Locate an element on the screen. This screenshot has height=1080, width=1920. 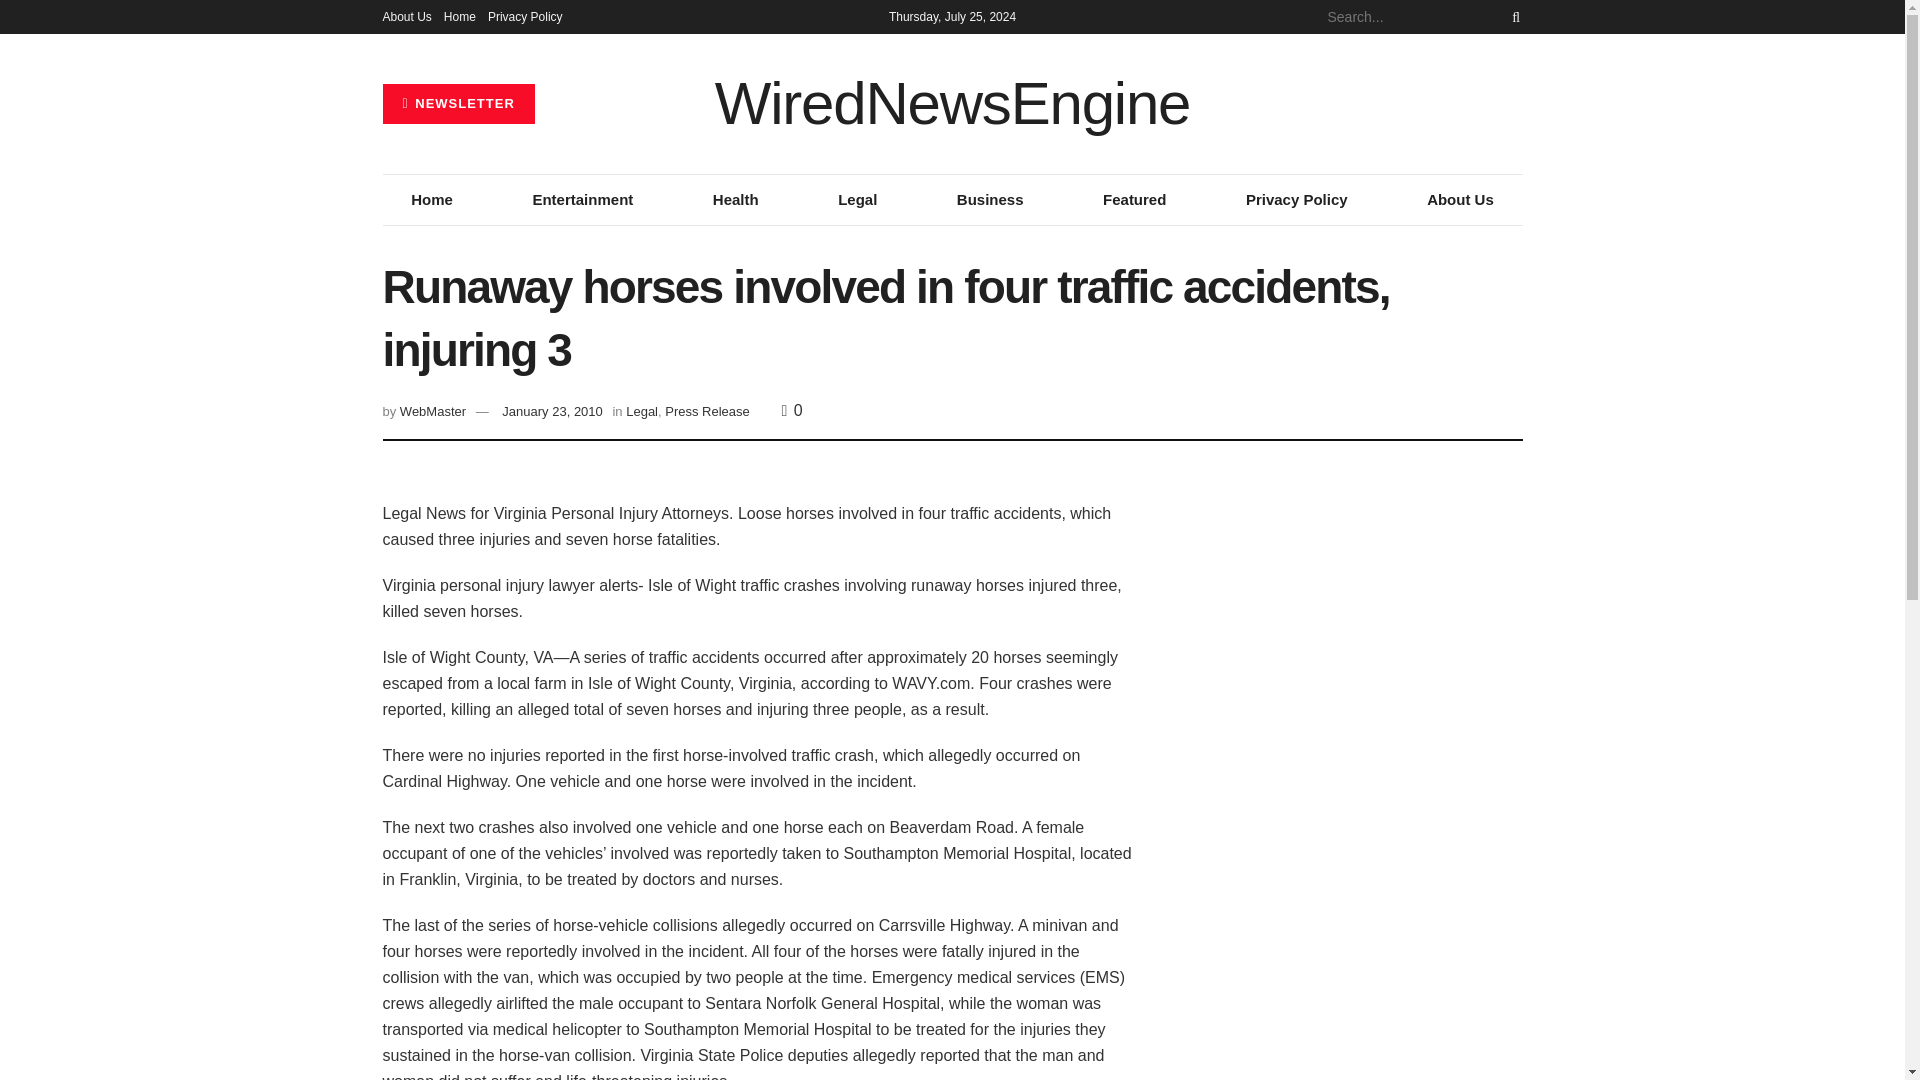
WebMaster is located at coordinates (432, 411).